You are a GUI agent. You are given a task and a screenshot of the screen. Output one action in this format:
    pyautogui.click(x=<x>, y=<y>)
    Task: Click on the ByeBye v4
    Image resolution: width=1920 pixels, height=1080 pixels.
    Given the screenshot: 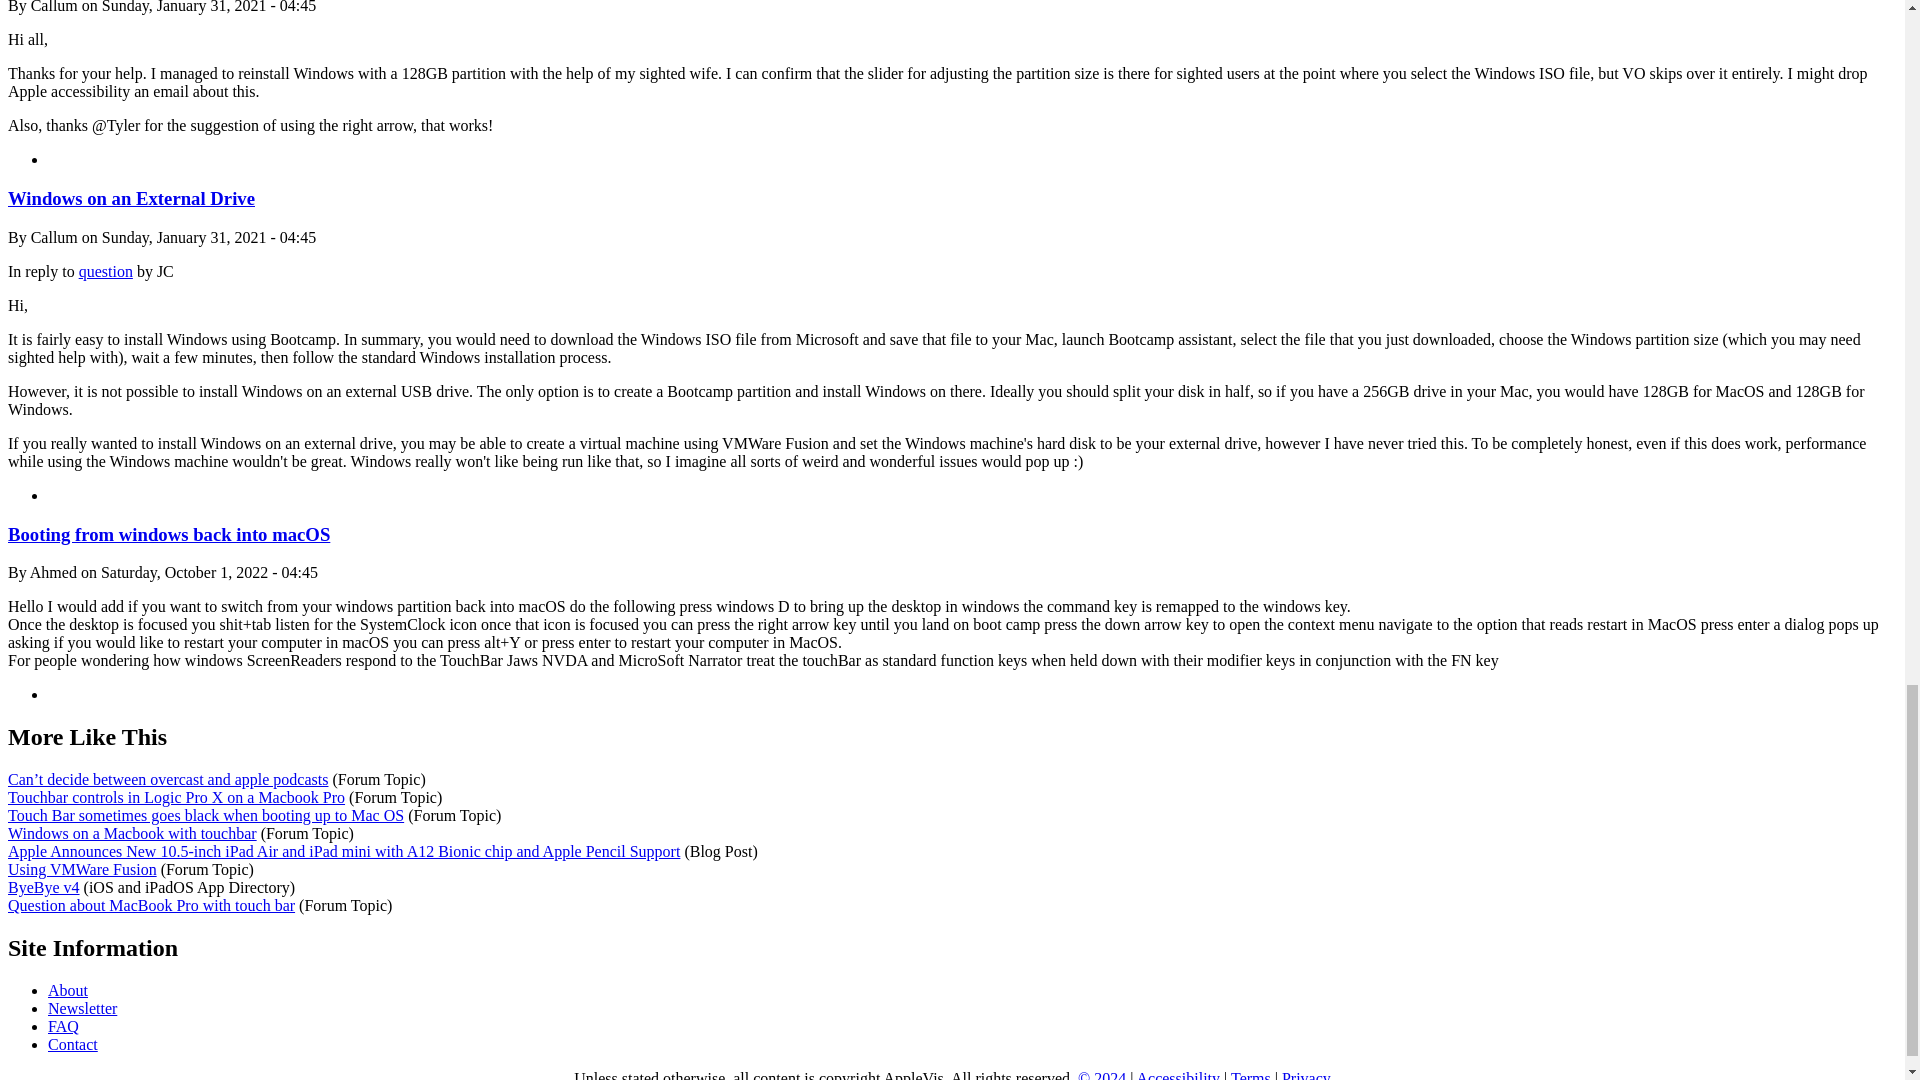 What is the action you would take?
    pyautogui.click(x=44, y=888)
    